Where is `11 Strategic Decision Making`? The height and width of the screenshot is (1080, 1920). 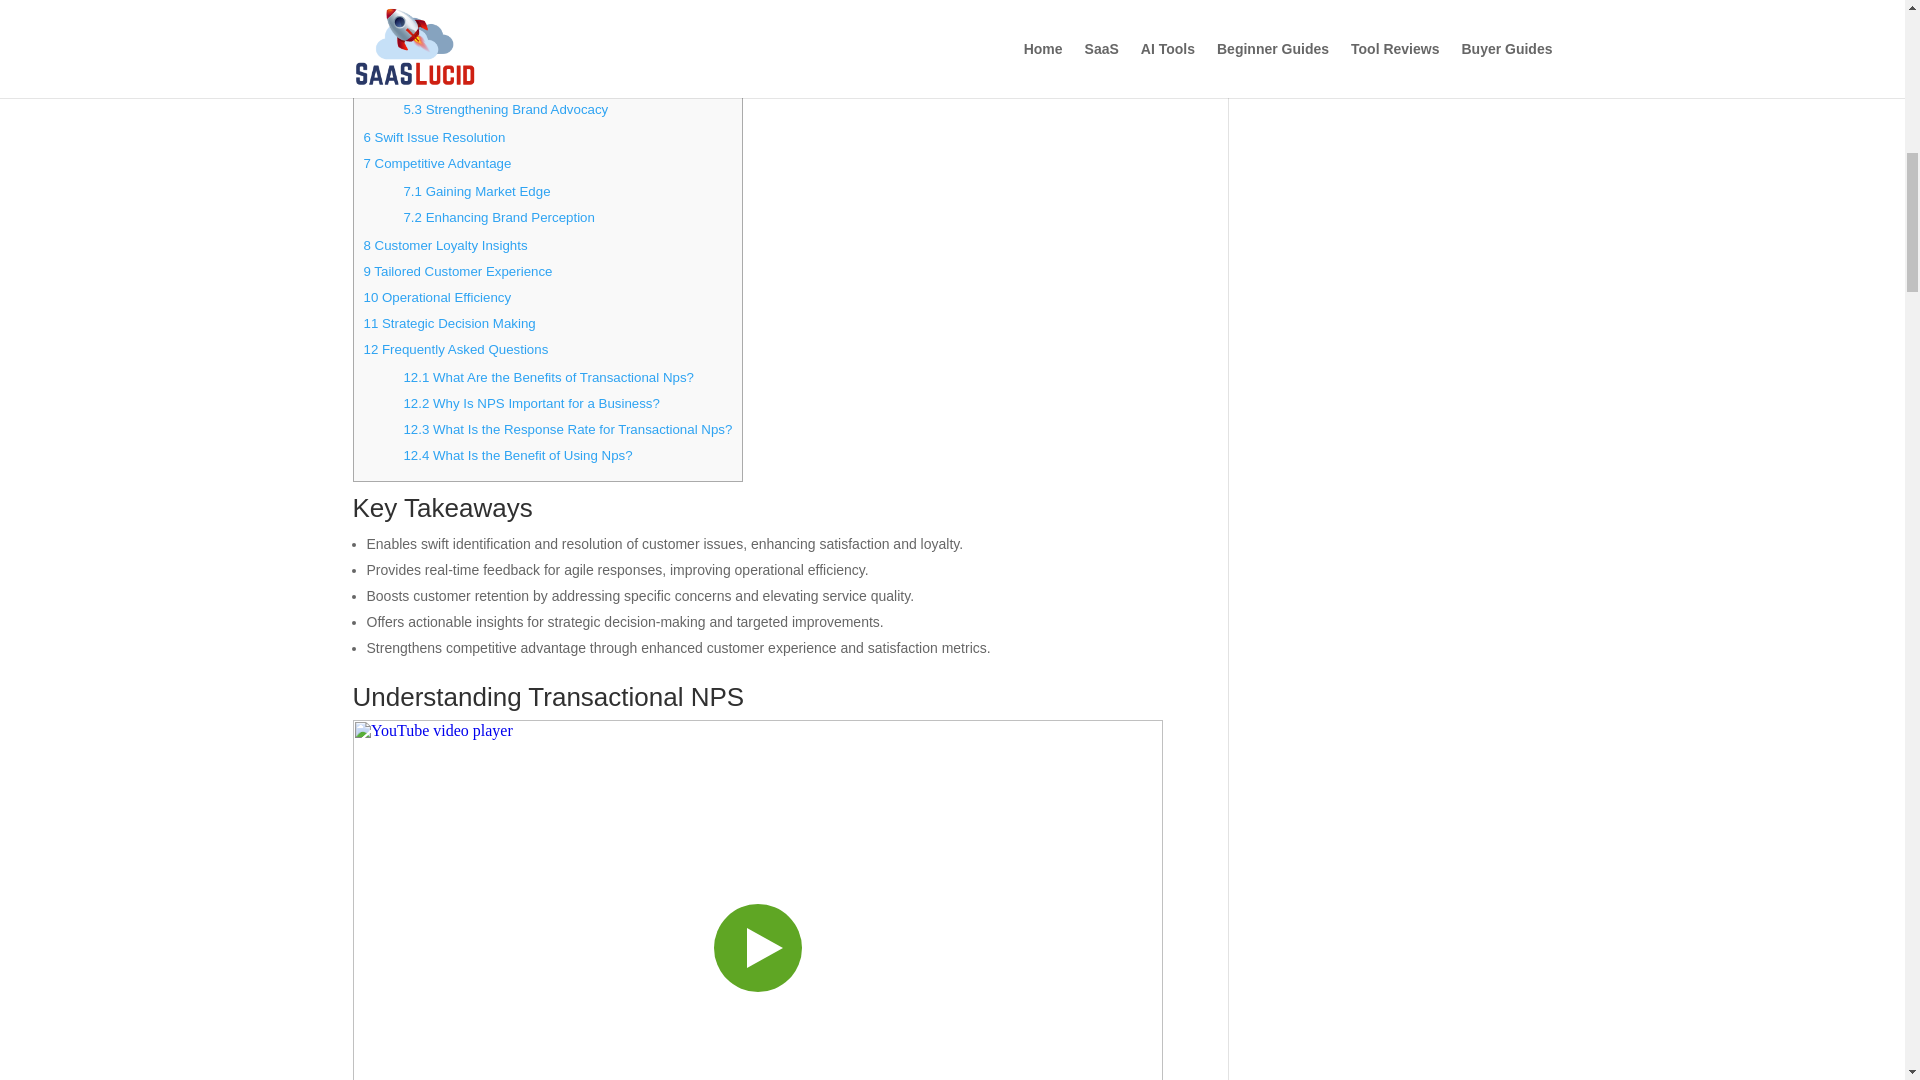
11 Strategic Decision Making is located at coordinates (450, 323).